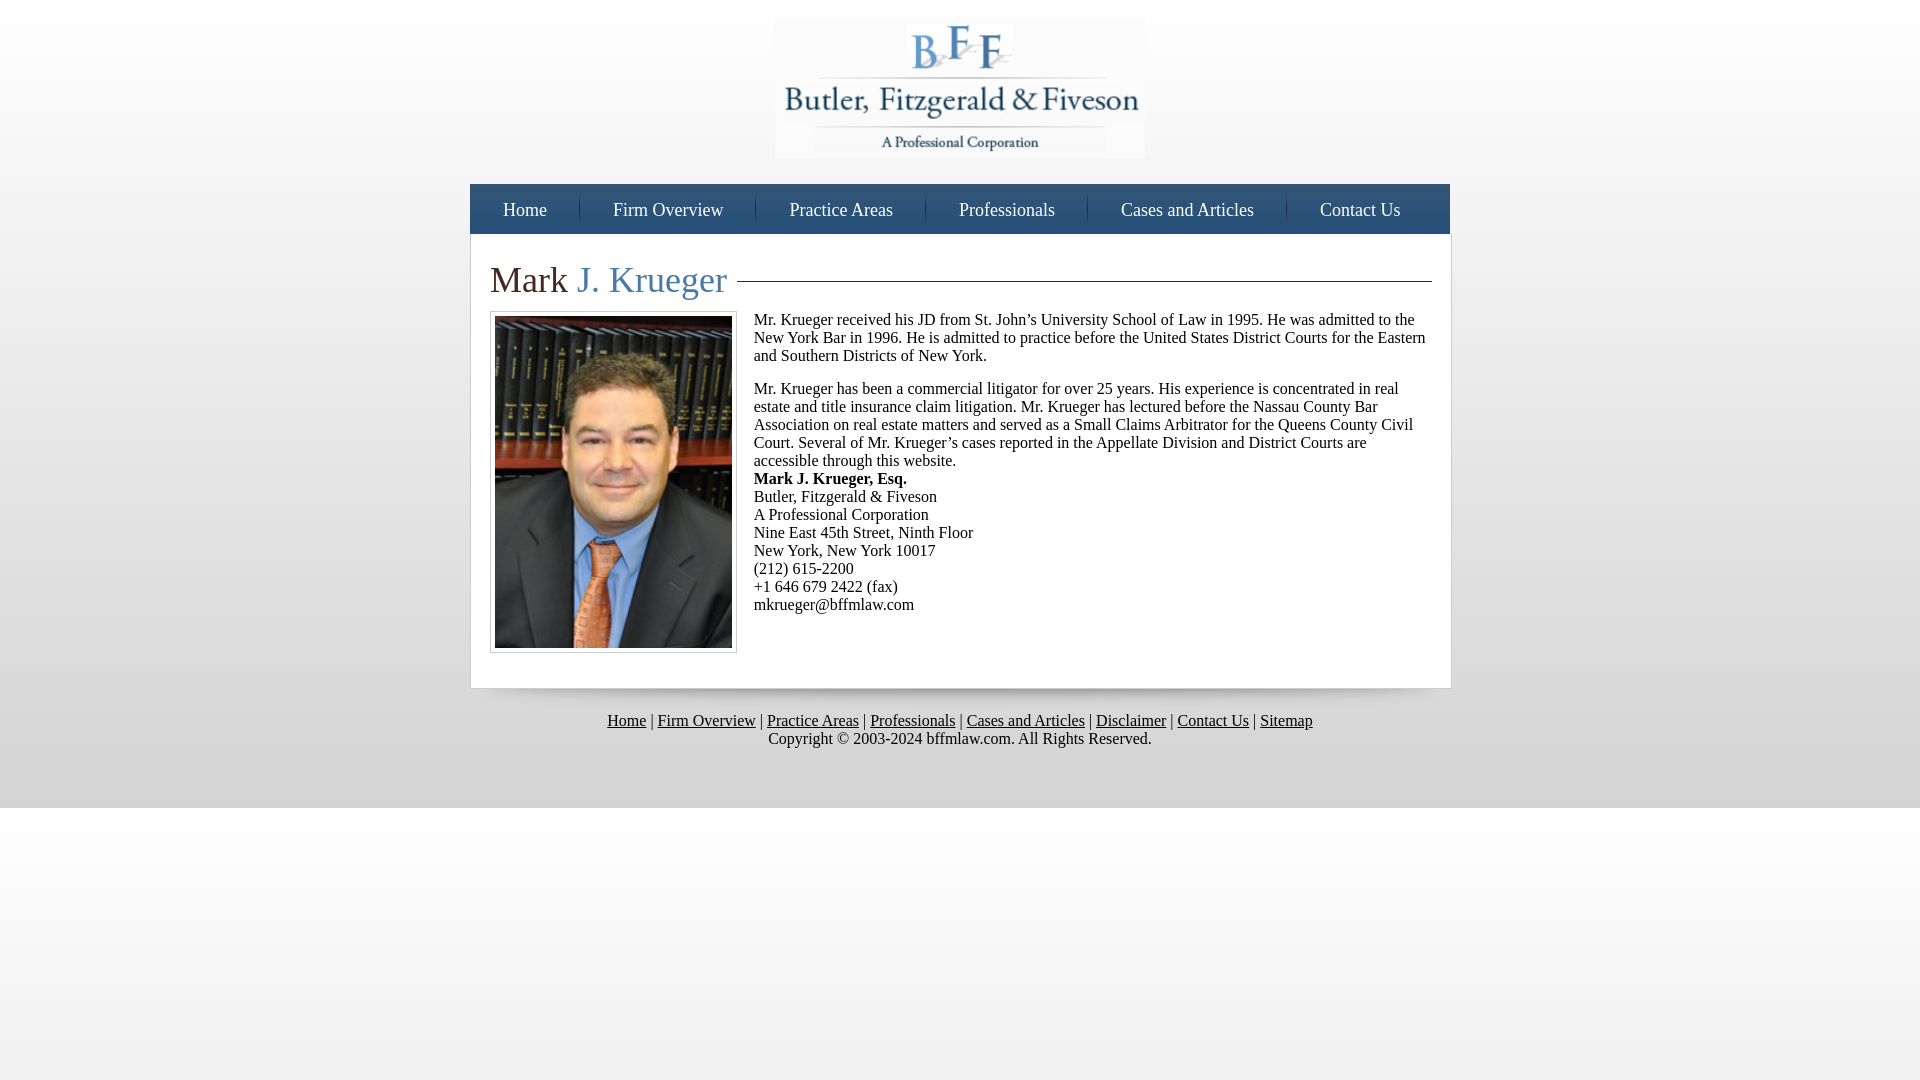 The height and width of the screenshot is (1080, 1920). What do you see at coordinates (1026, 720) in the screenshot?
I see `Cases and Articles` at bounding box center [1026, 720].